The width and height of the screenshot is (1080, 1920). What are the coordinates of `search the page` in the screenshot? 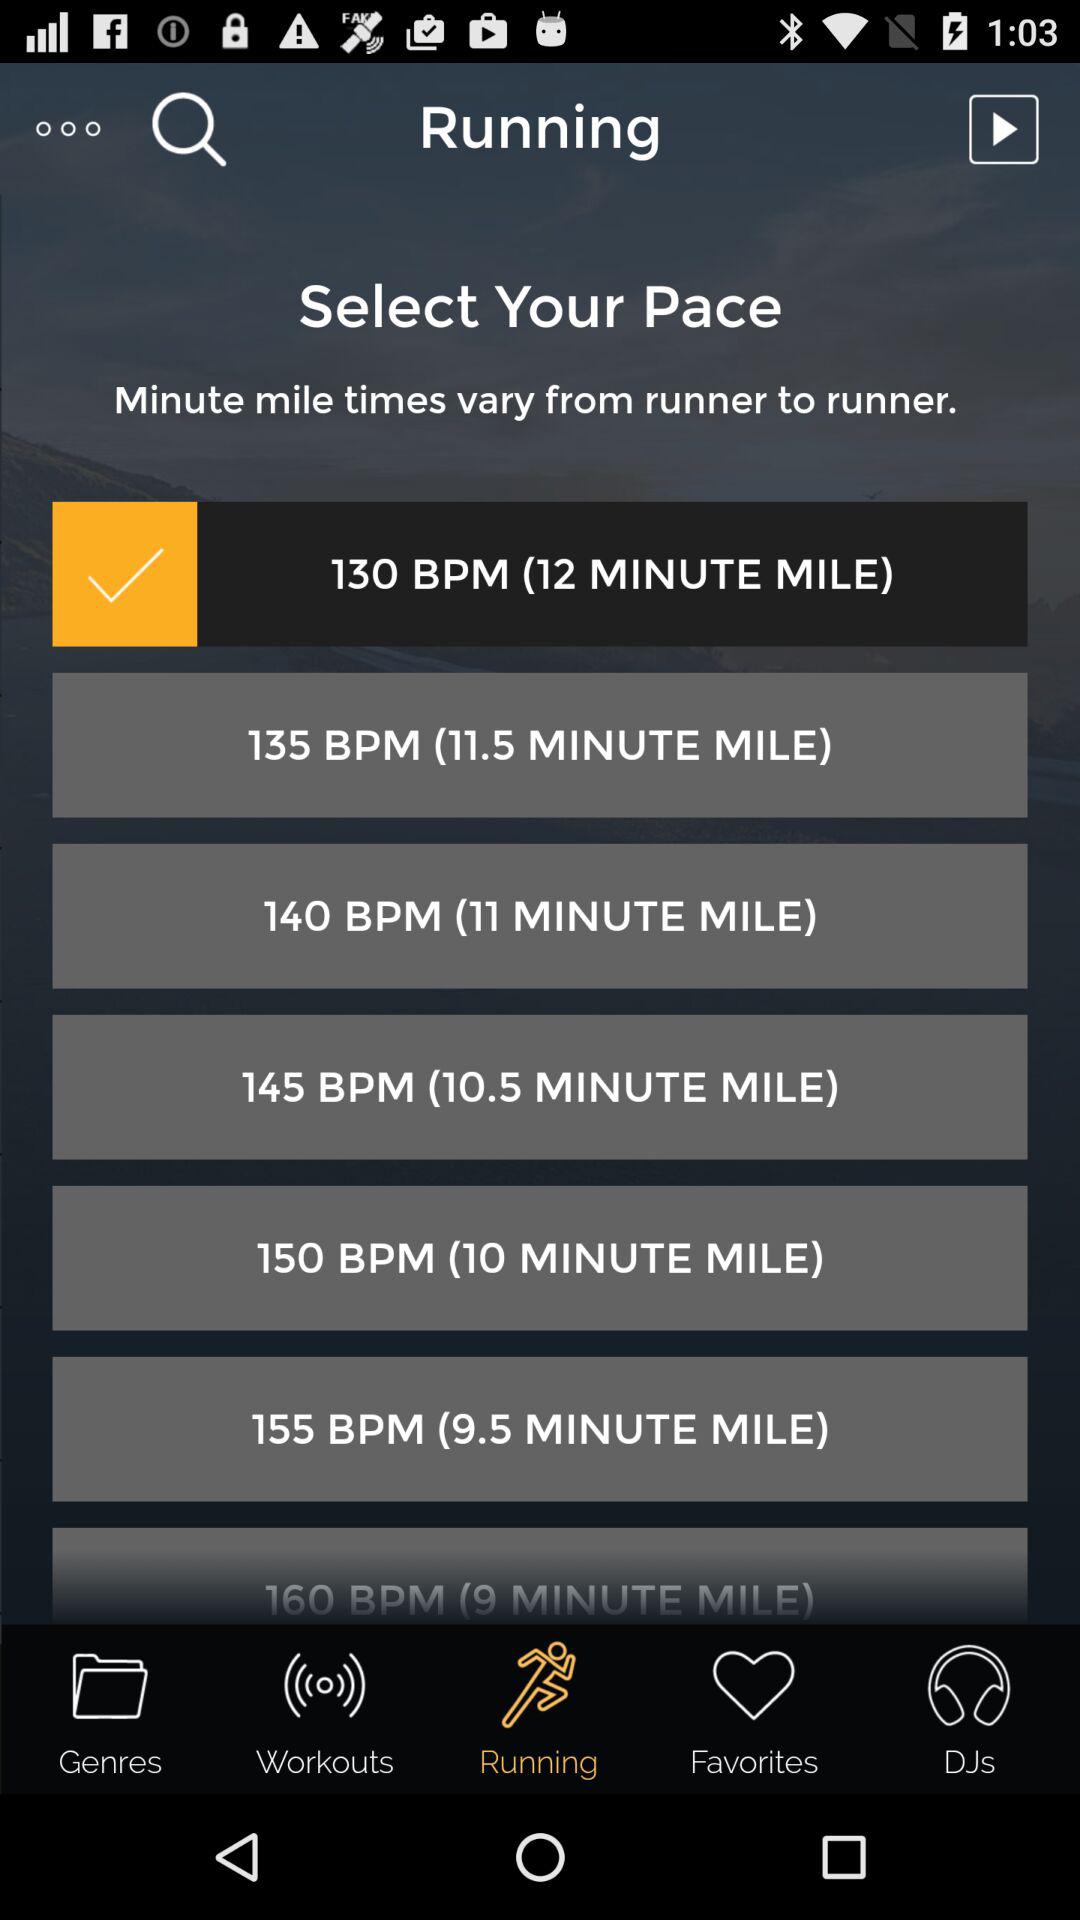 It's located at (188, 128).